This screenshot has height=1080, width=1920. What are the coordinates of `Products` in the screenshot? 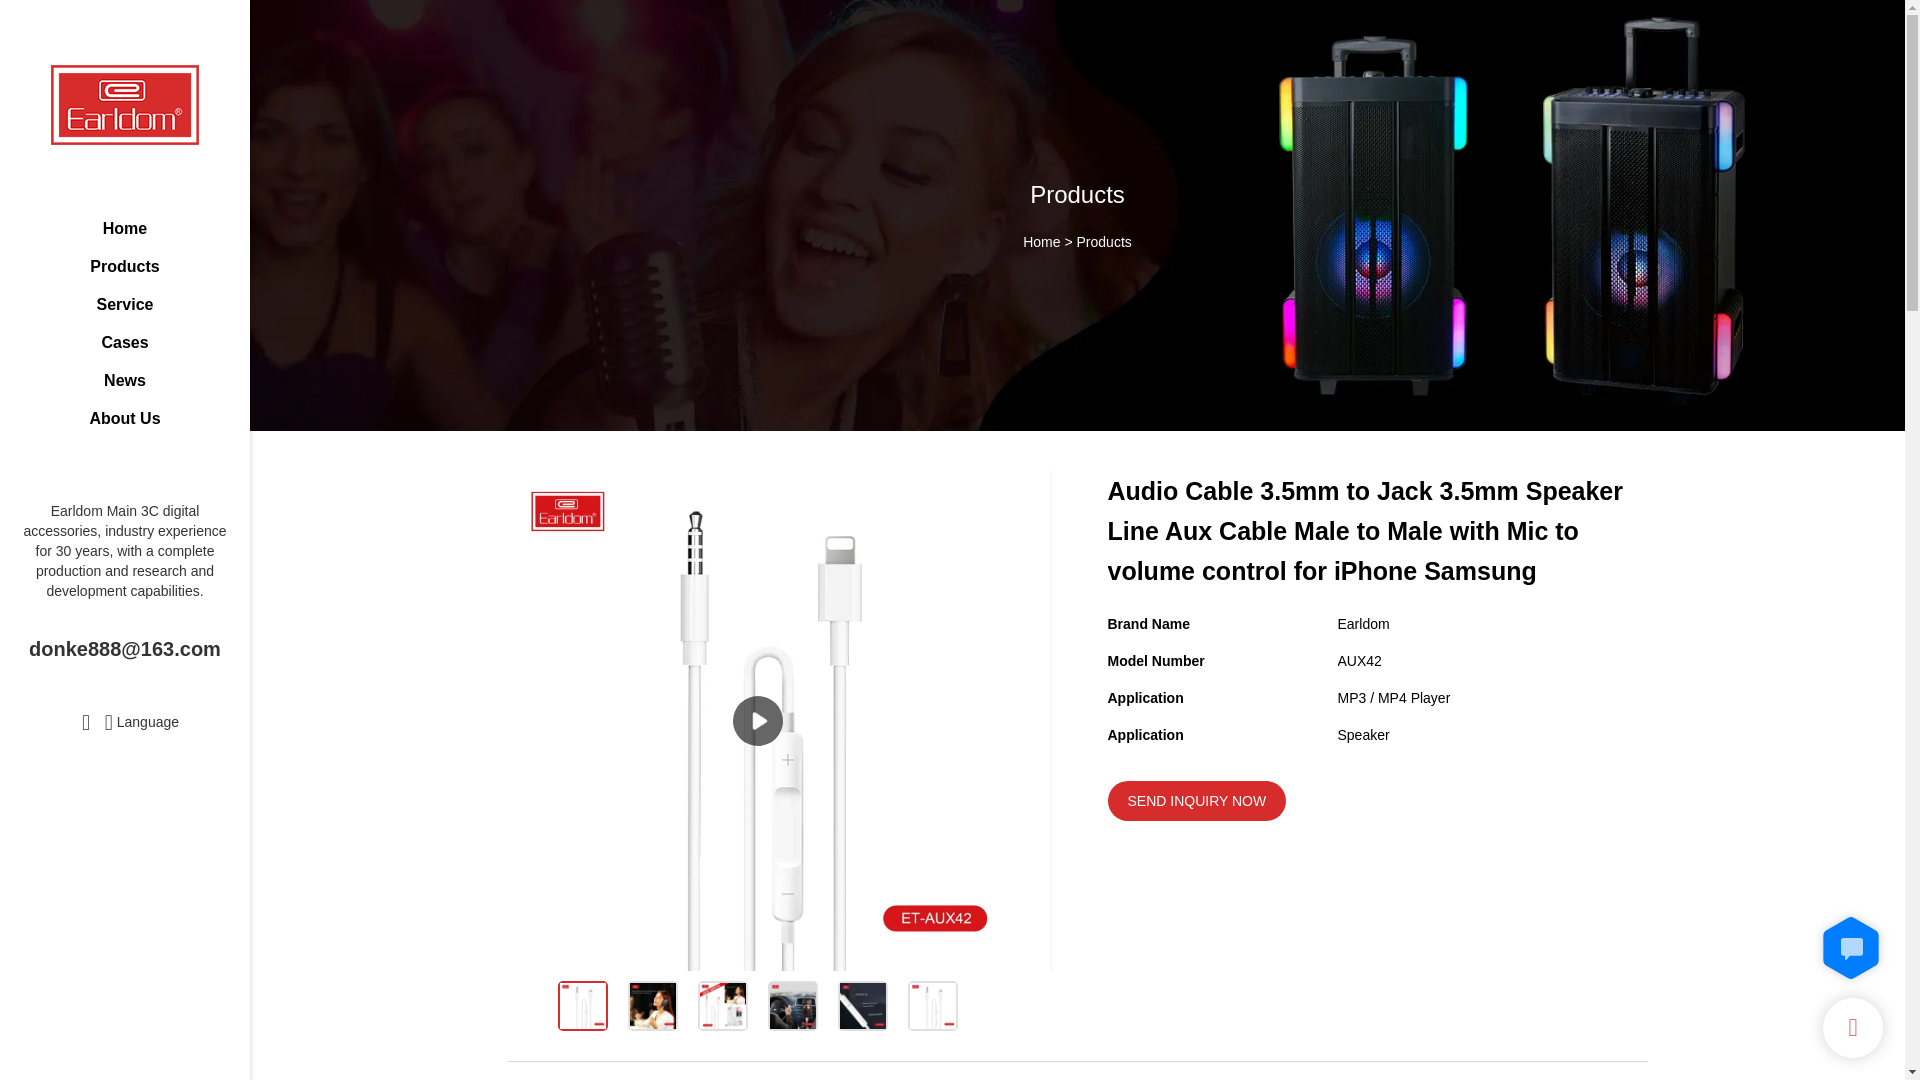 It's located at (1104, 242).